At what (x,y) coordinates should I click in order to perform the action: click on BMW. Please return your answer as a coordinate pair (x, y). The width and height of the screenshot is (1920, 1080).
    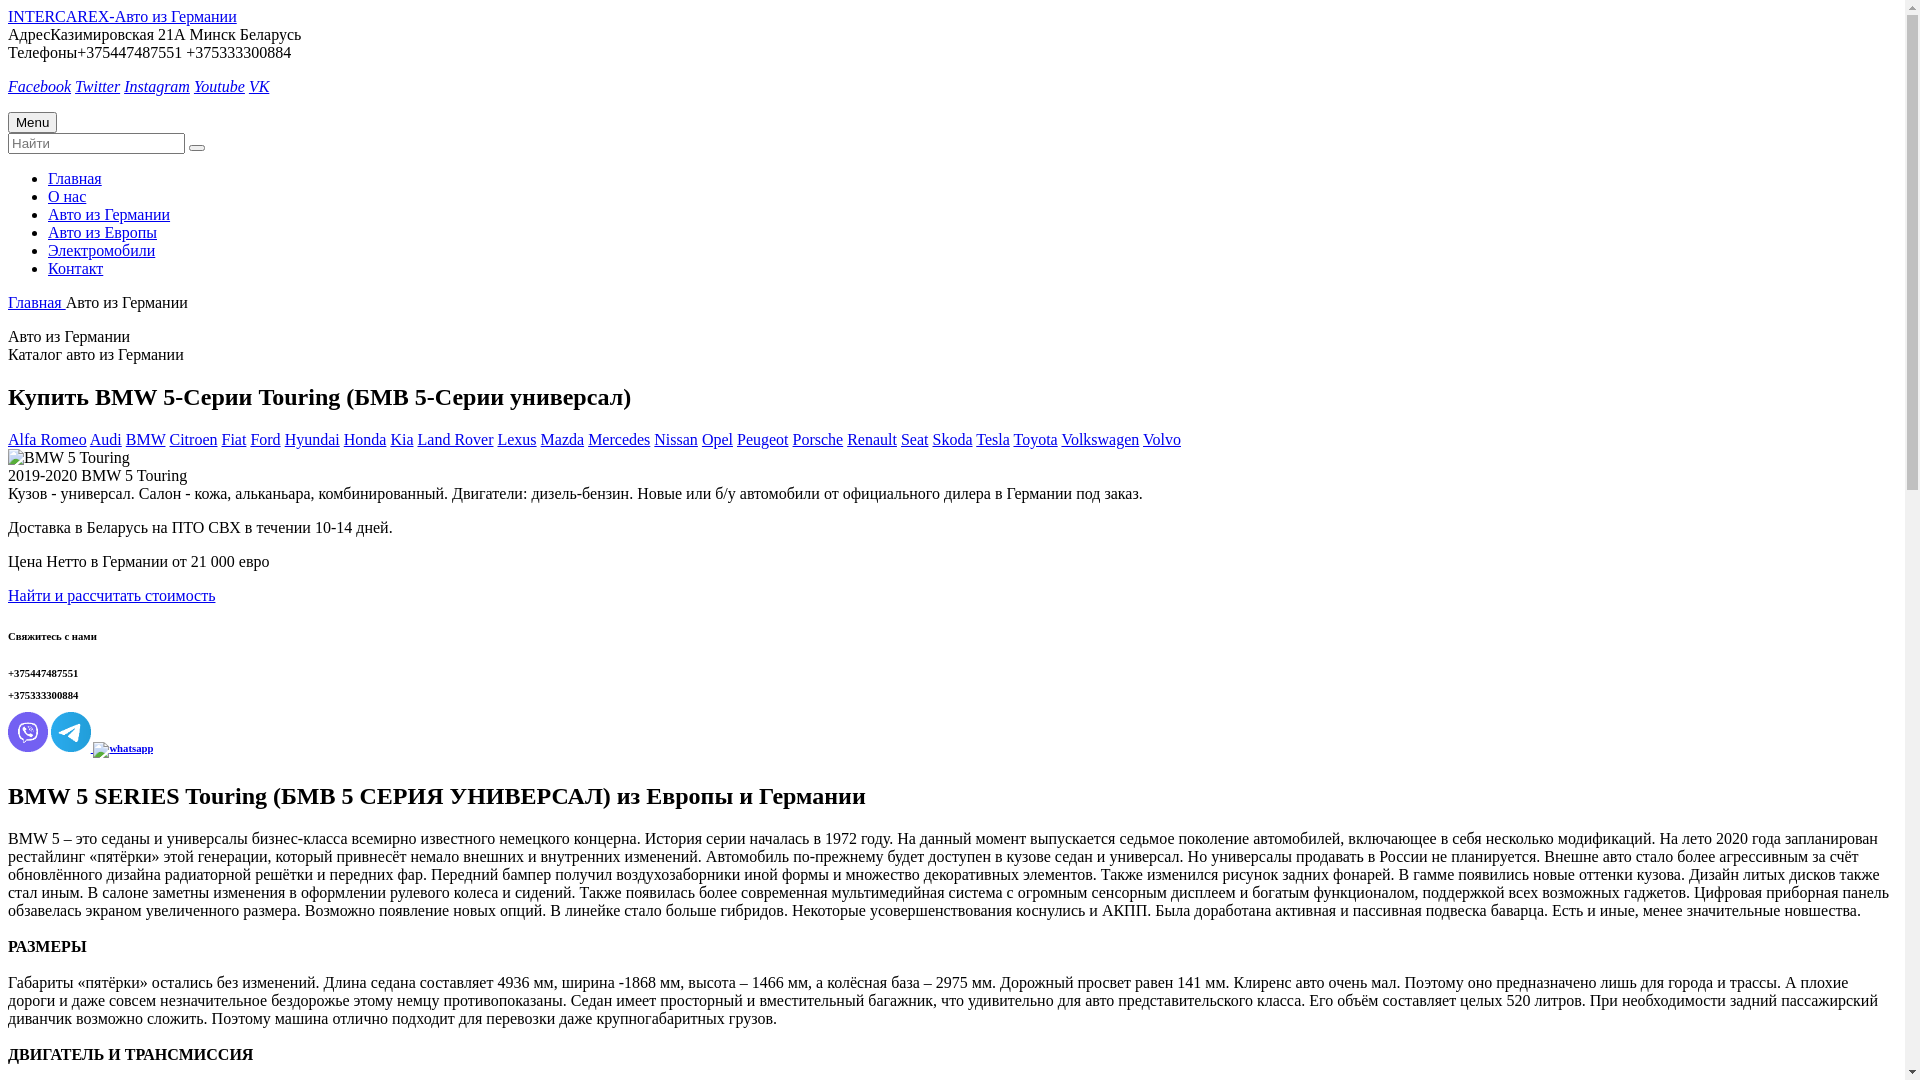
    Looking at the image, I should click on (146, 440).